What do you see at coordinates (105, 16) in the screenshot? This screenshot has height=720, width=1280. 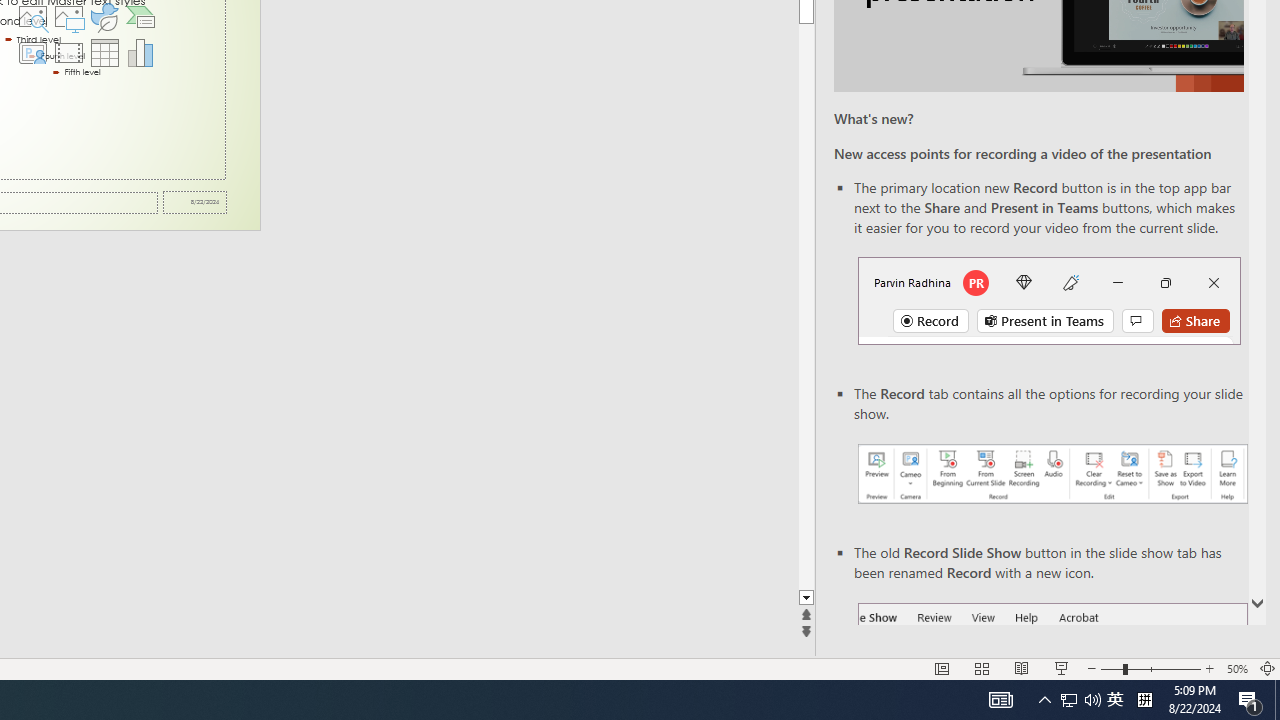 I see `Insert an Icon` at bounding box center [105, 16].